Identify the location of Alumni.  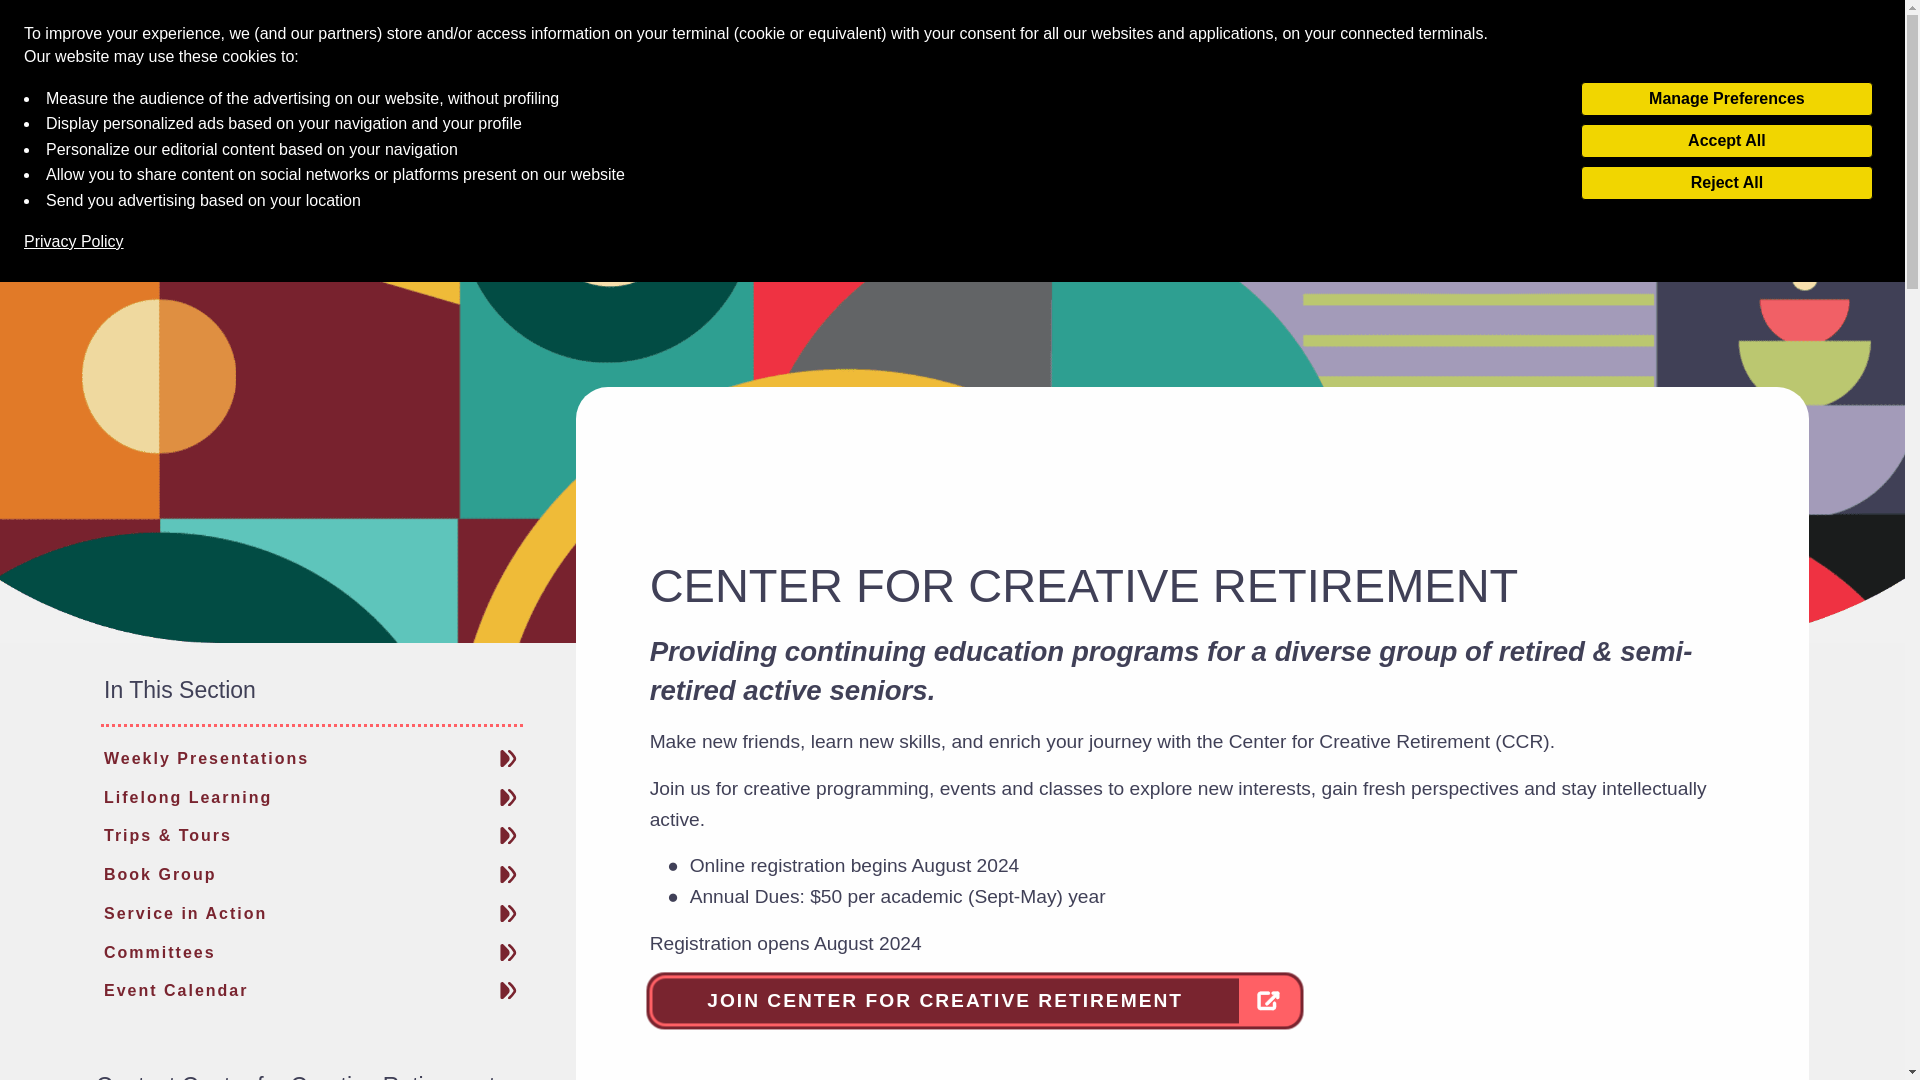
(1368, 58).